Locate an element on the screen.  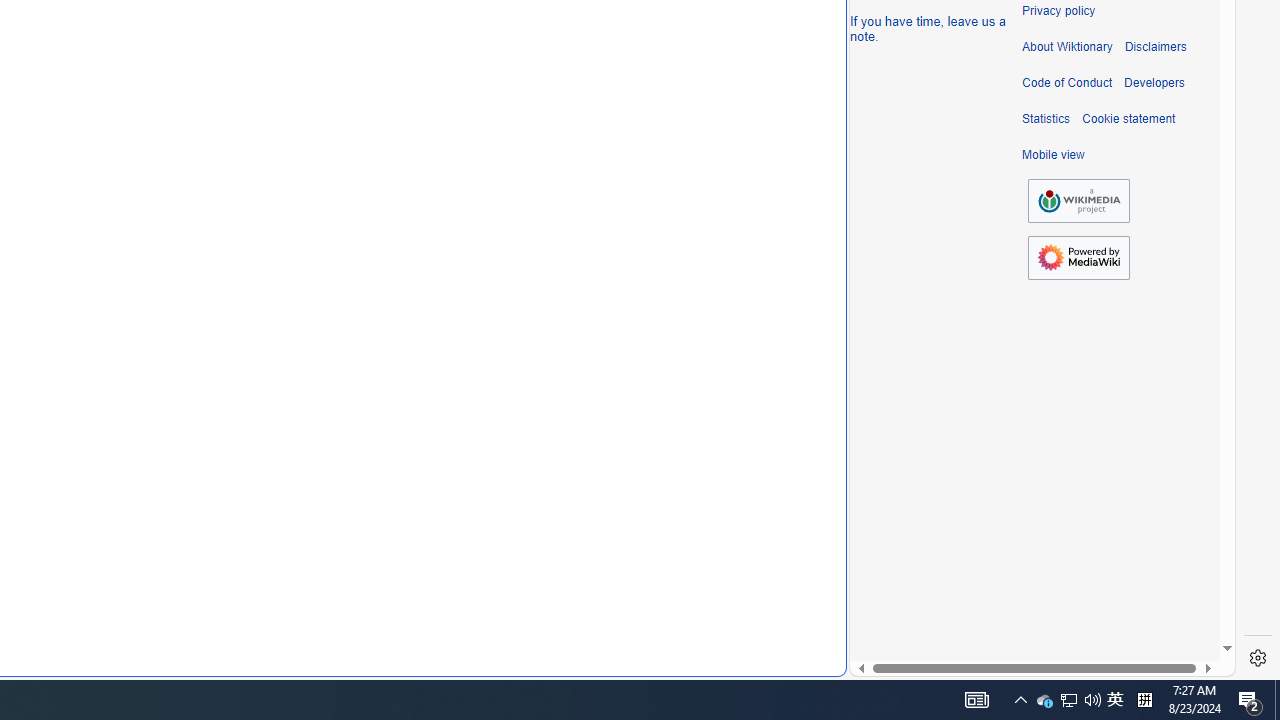
AutomationID: footer-poweredbyico is located at coordinates (1078, 258).